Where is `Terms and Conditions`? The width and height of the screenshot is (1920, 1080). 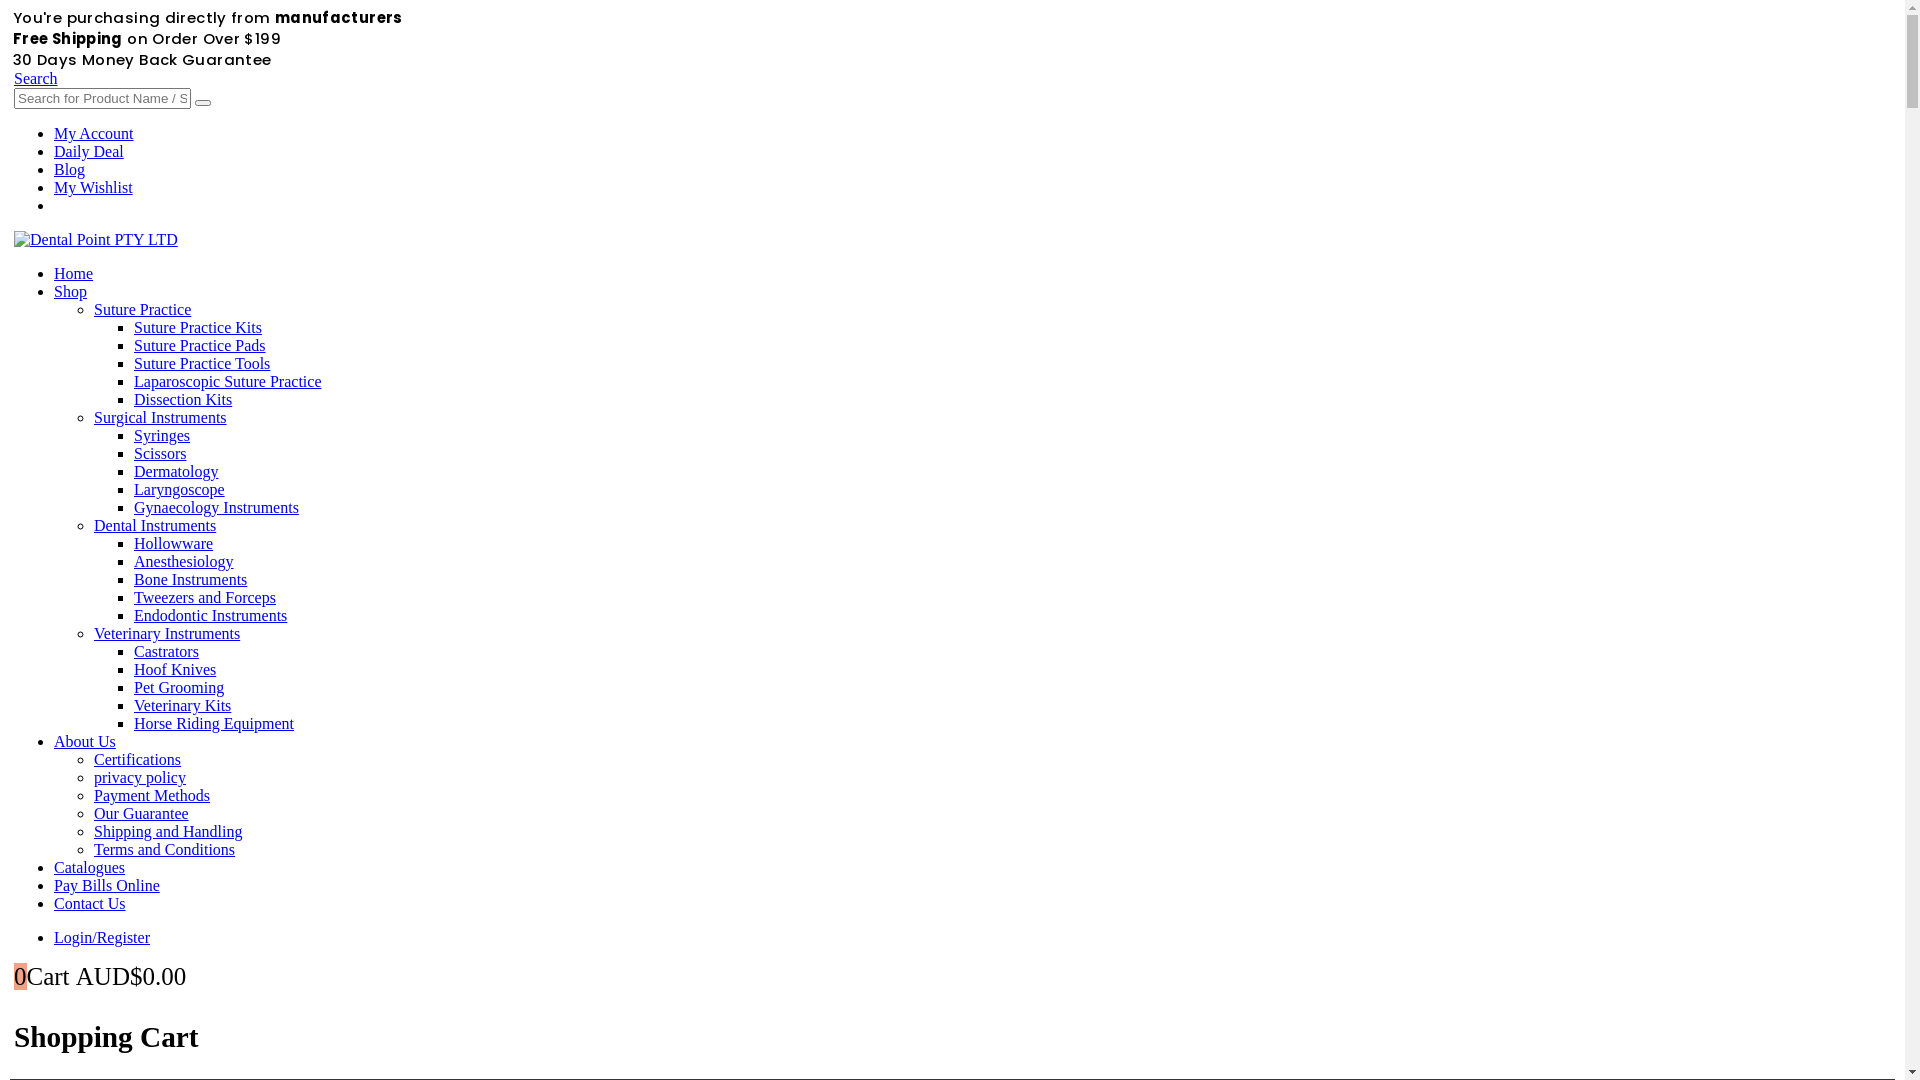
Terms and Conditions is located at coordinates (164, 850).